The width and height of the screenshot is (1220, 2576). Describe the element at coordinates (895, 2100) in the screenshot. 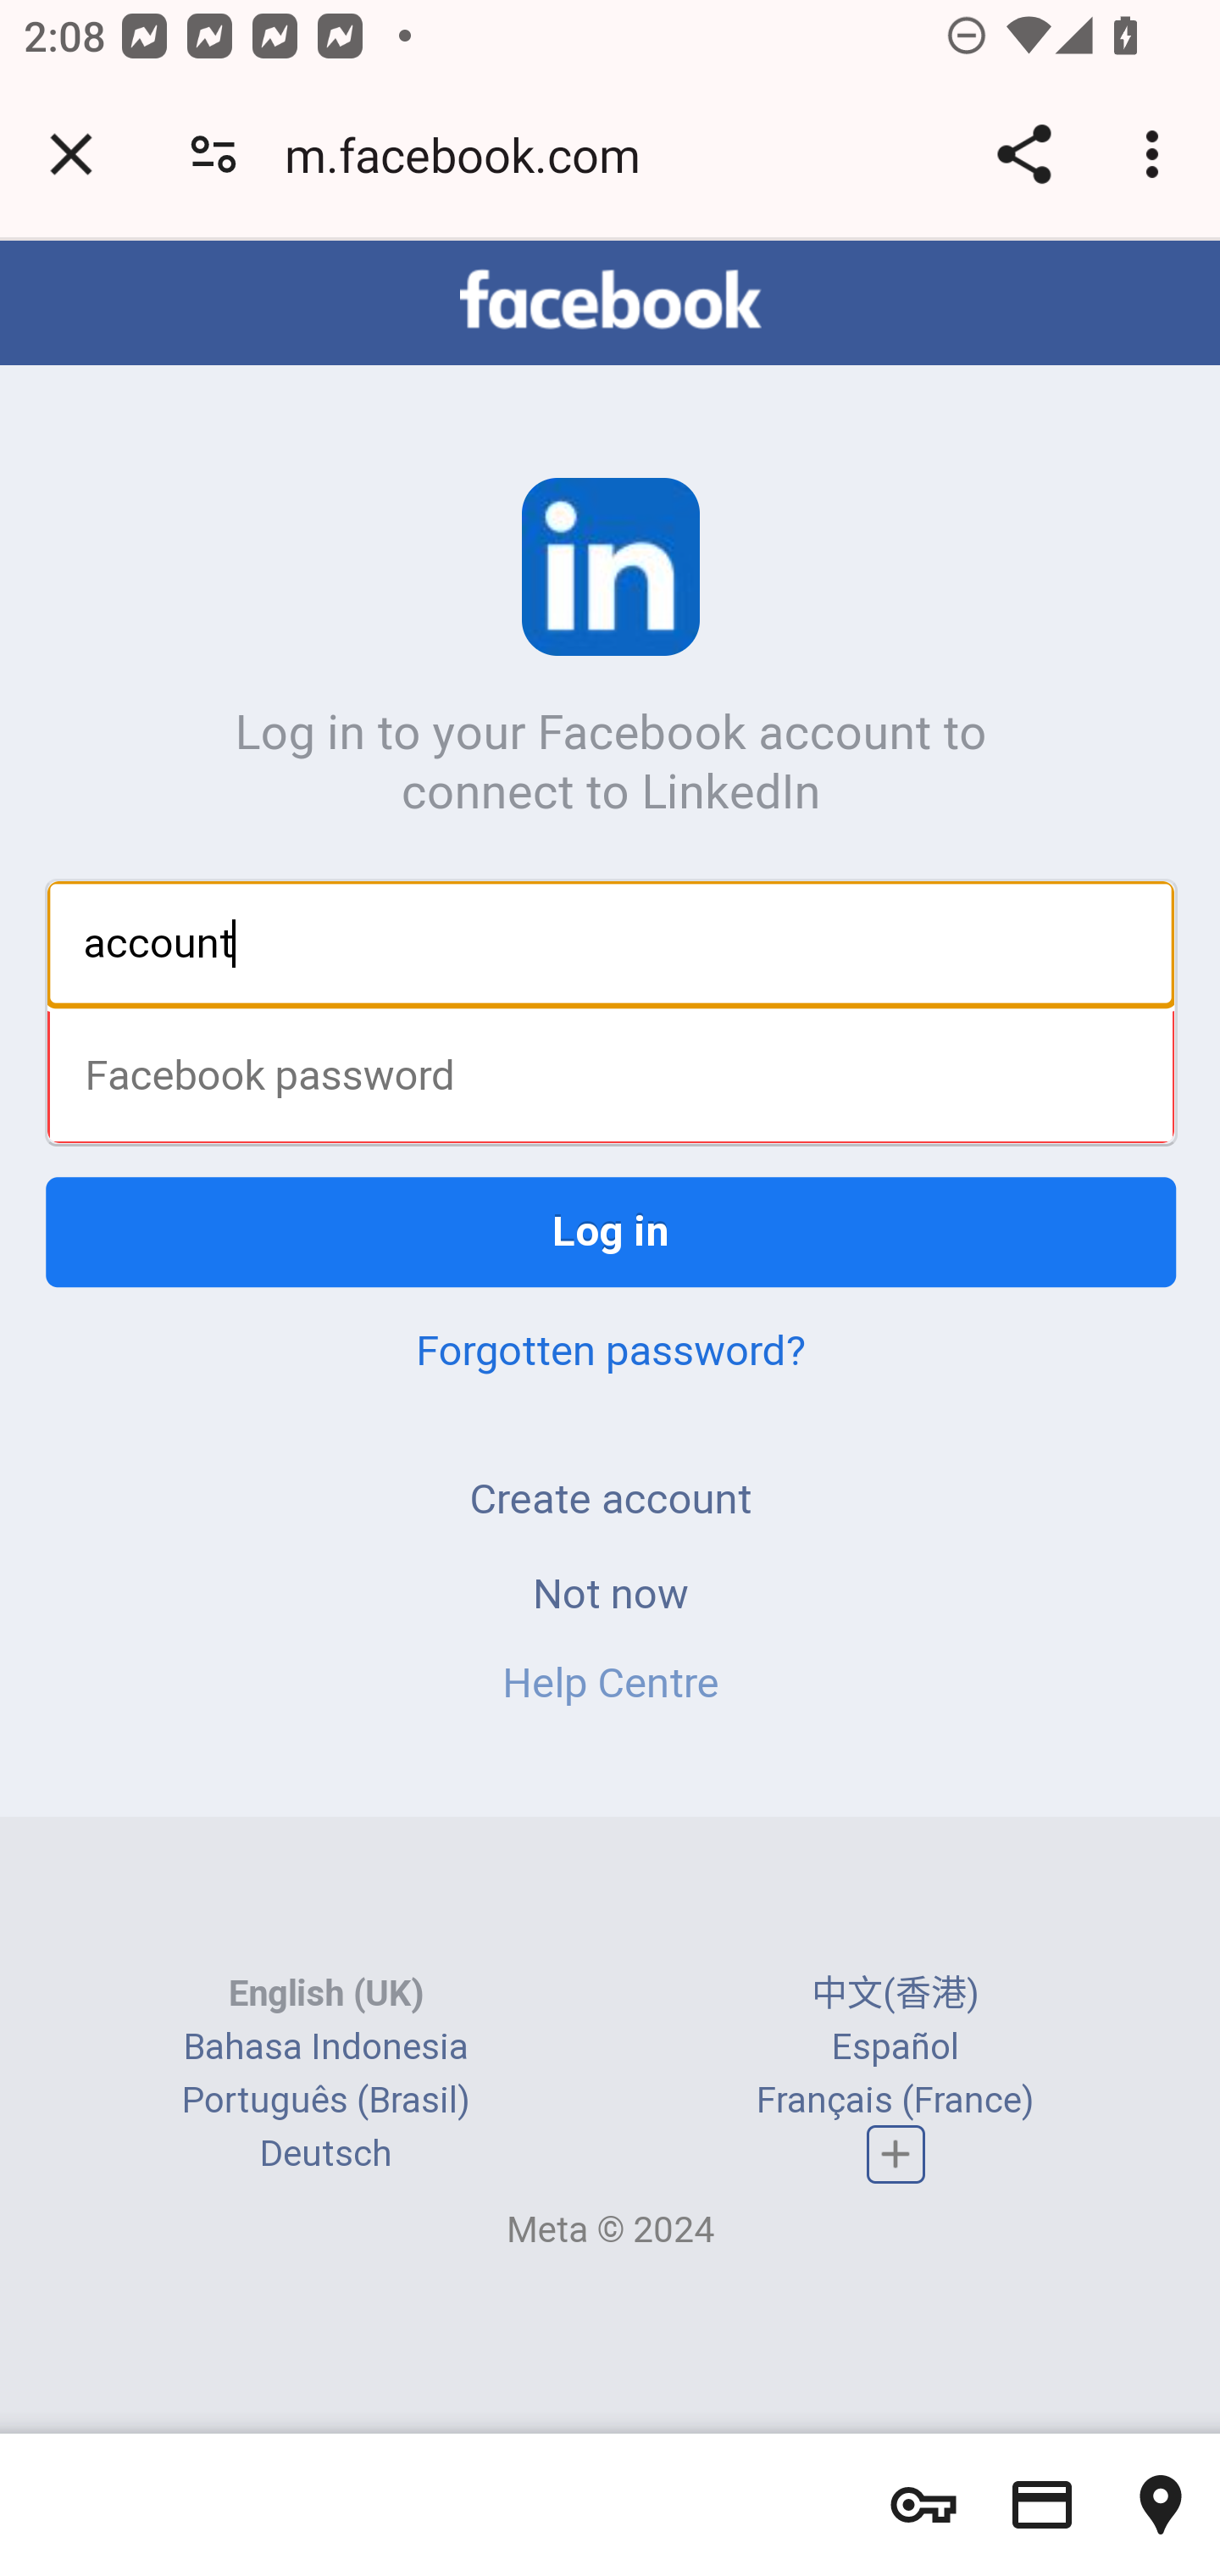

I see `Français (France)` at that location.